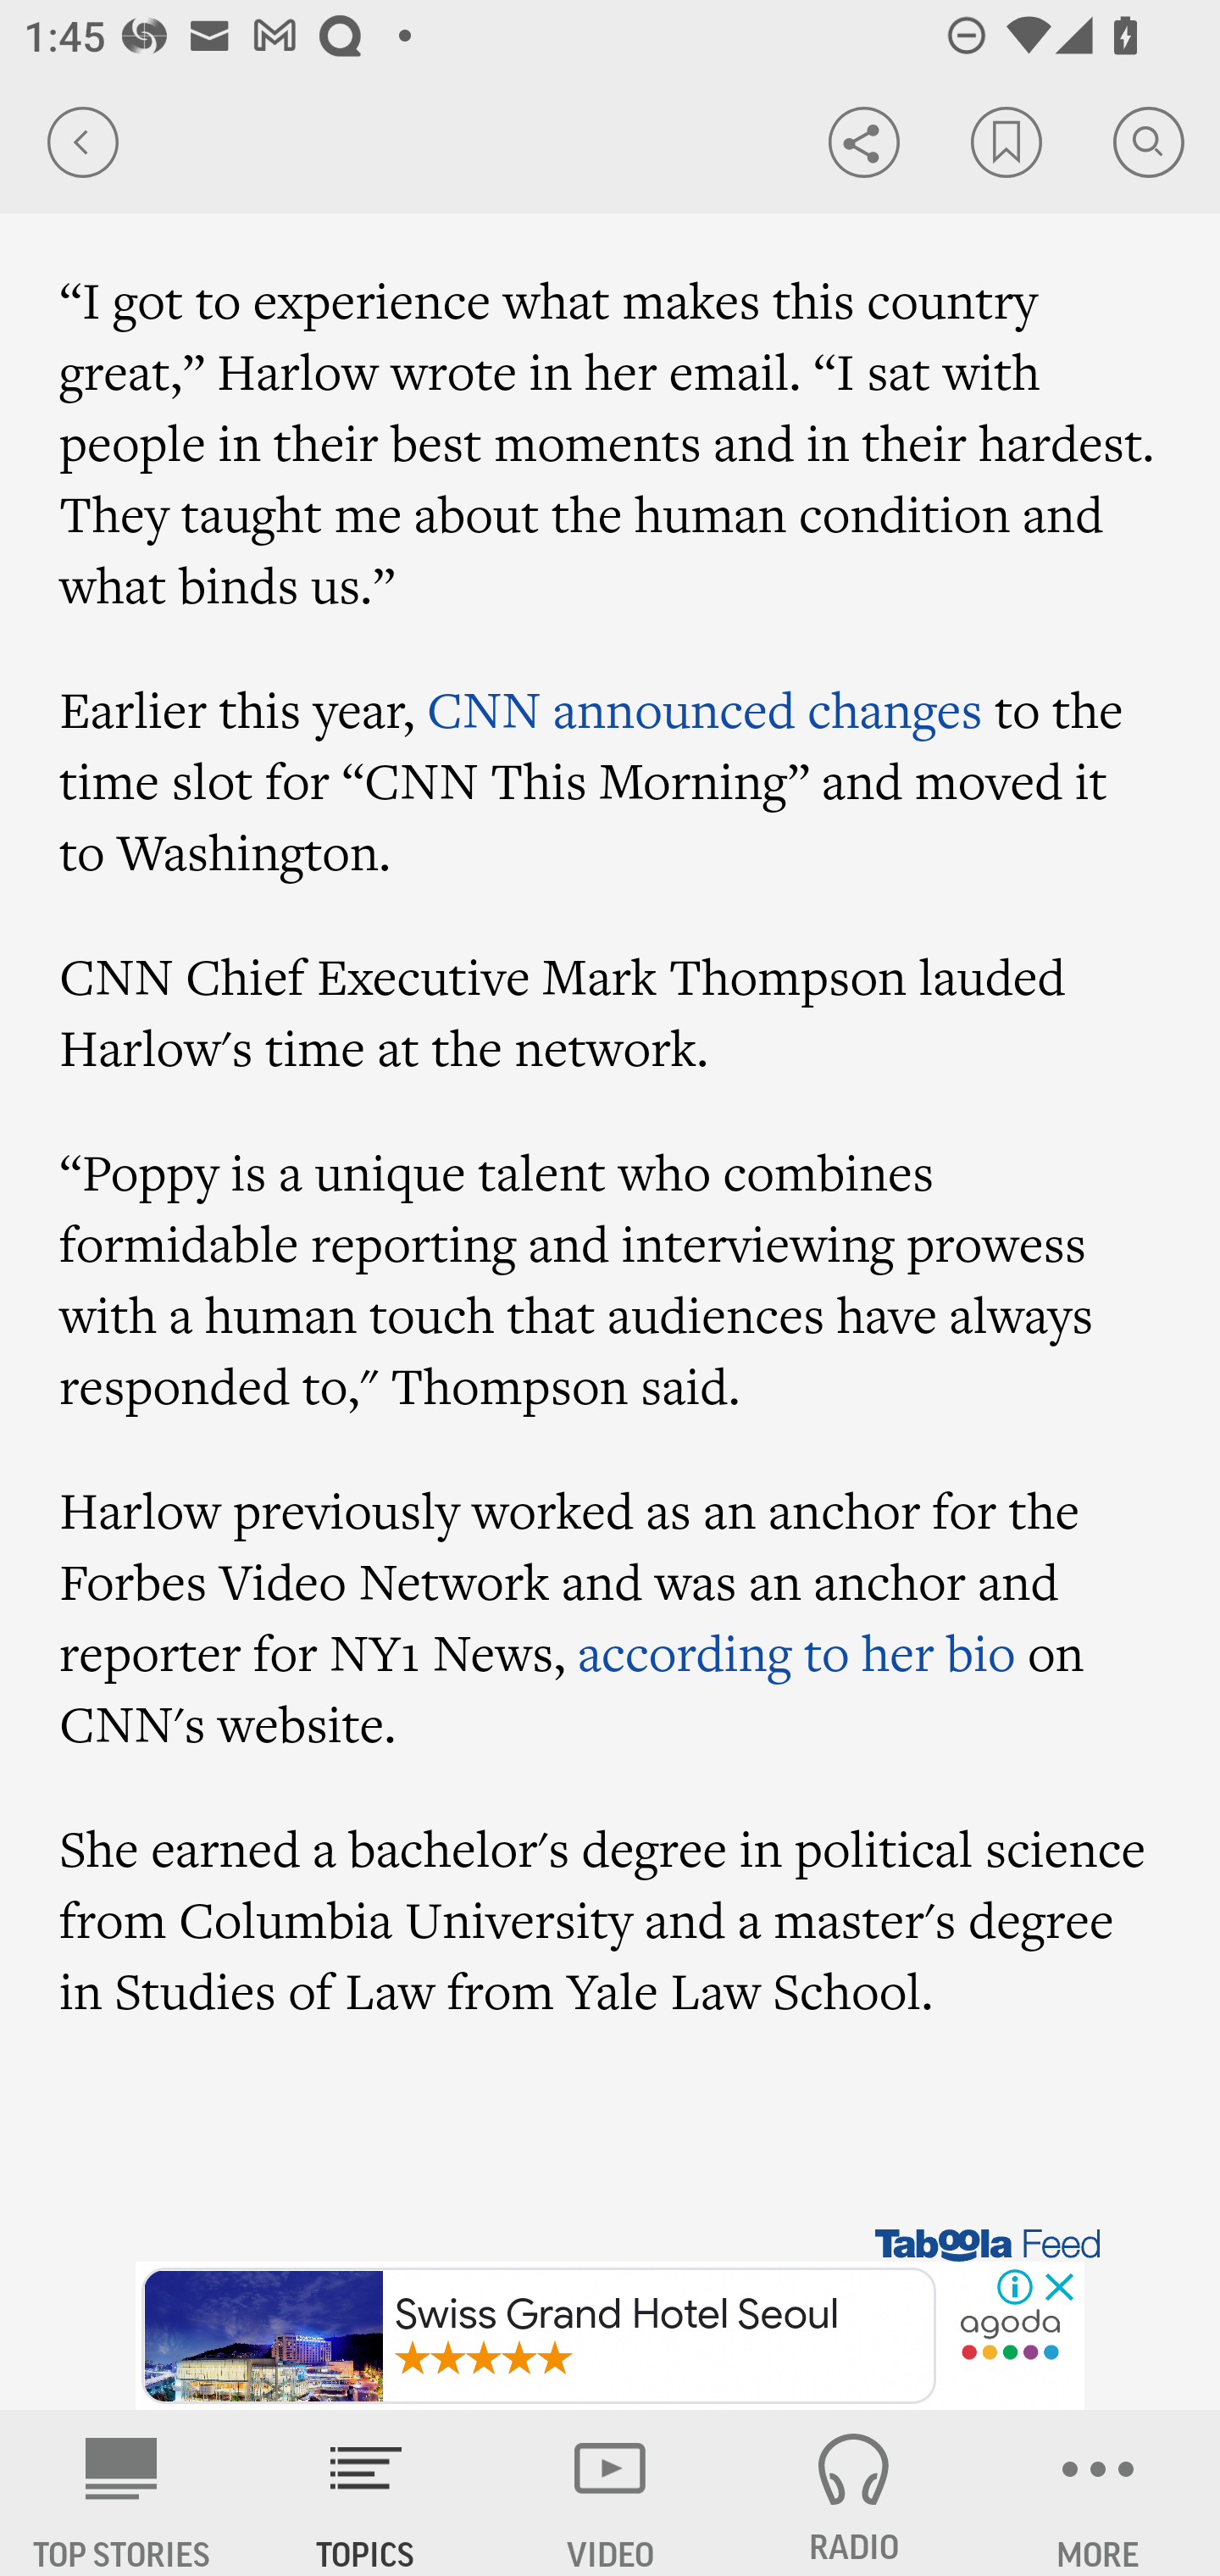  What do you see at coordinates (703, 707) in the screenshot?
I see `CNN announced changes` at bounding box center [703, 707].